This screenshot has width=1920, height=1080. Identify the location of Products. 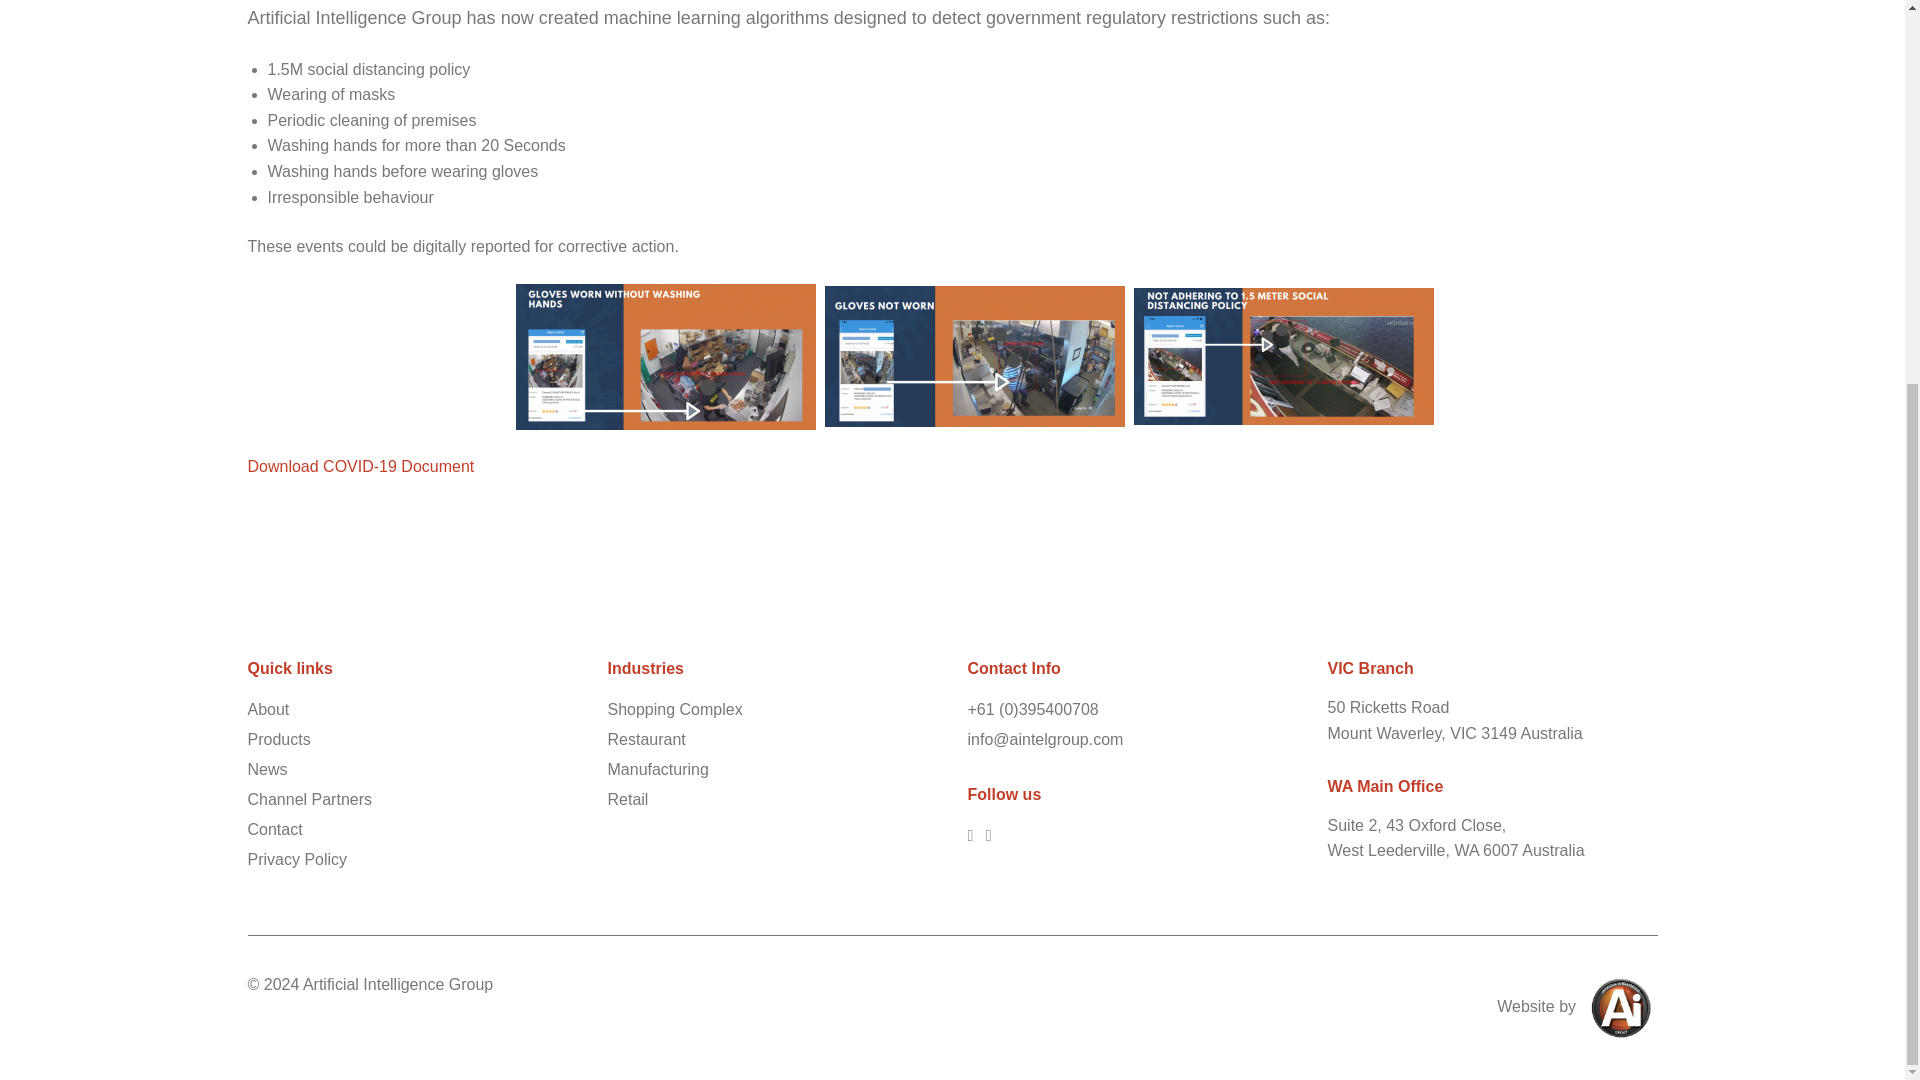
(279, 739).